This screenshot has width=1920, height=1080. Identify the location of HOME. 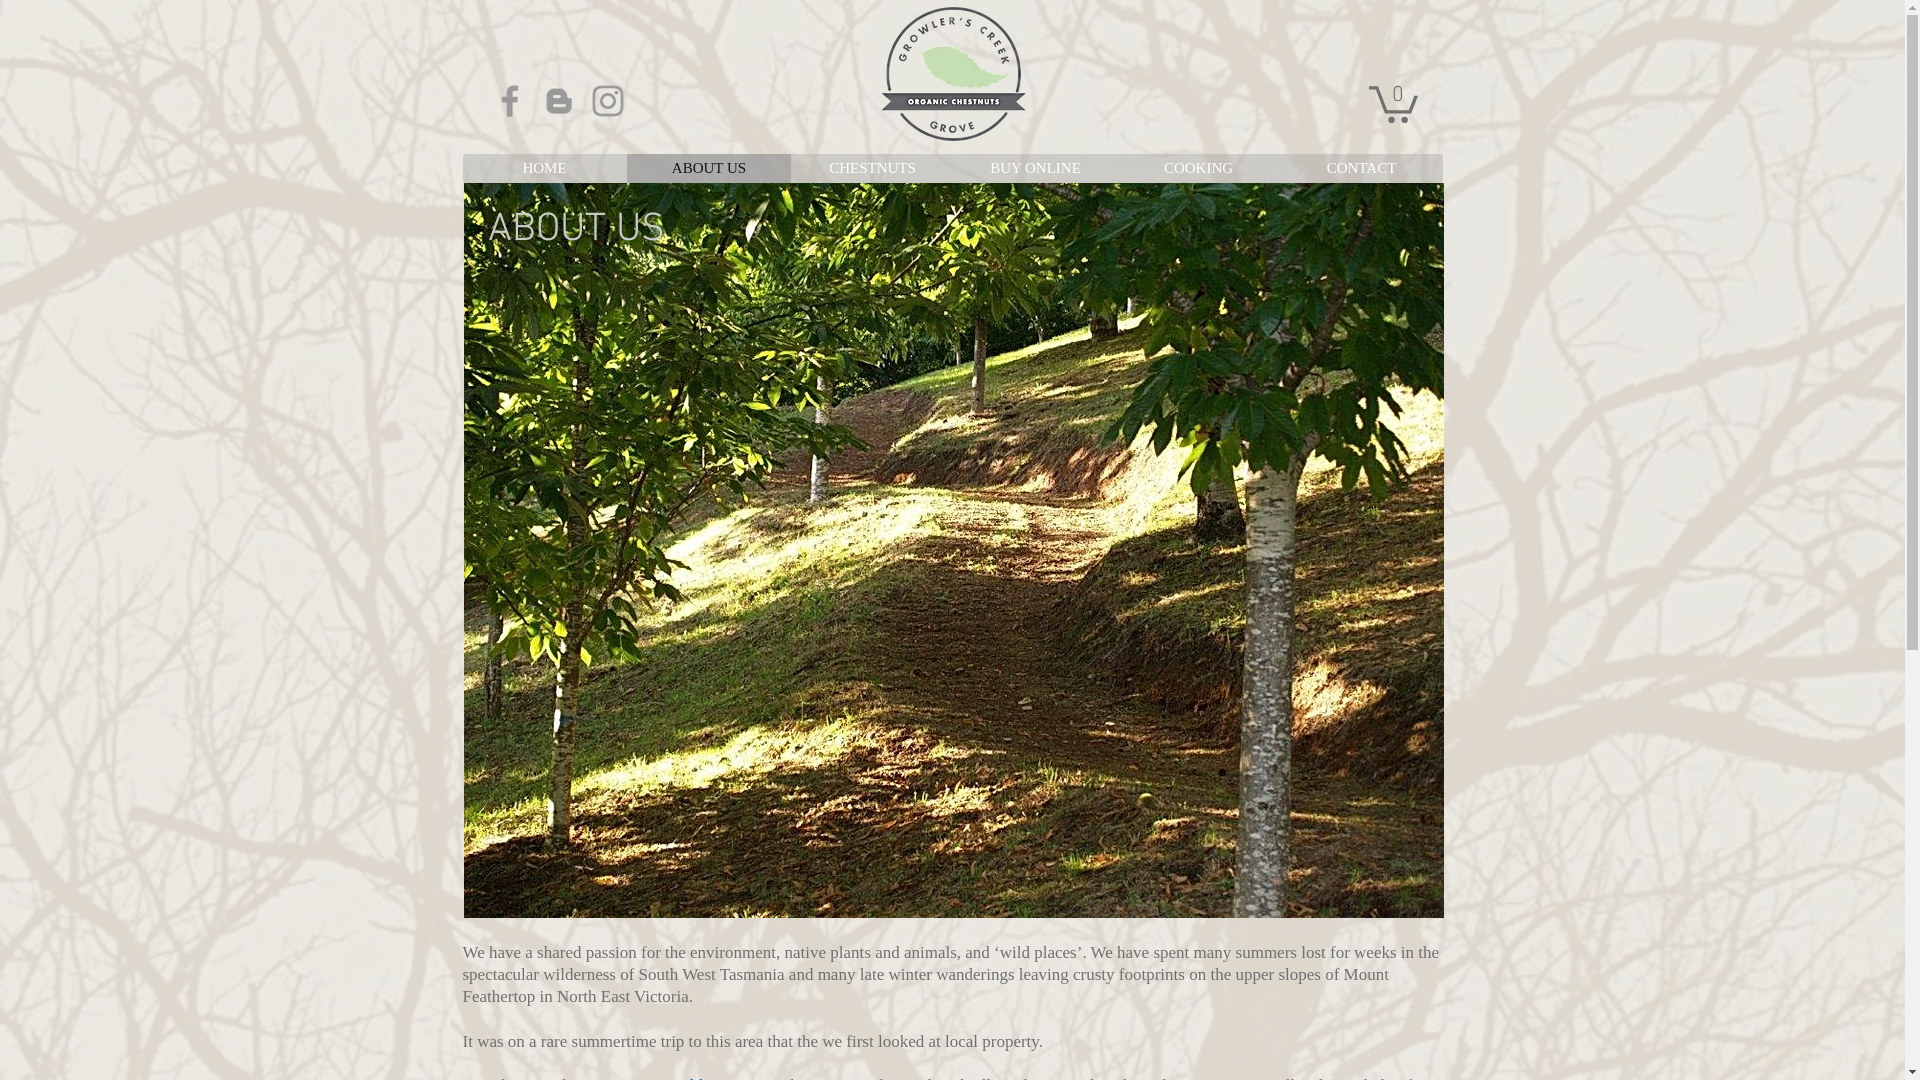
(544, 168).